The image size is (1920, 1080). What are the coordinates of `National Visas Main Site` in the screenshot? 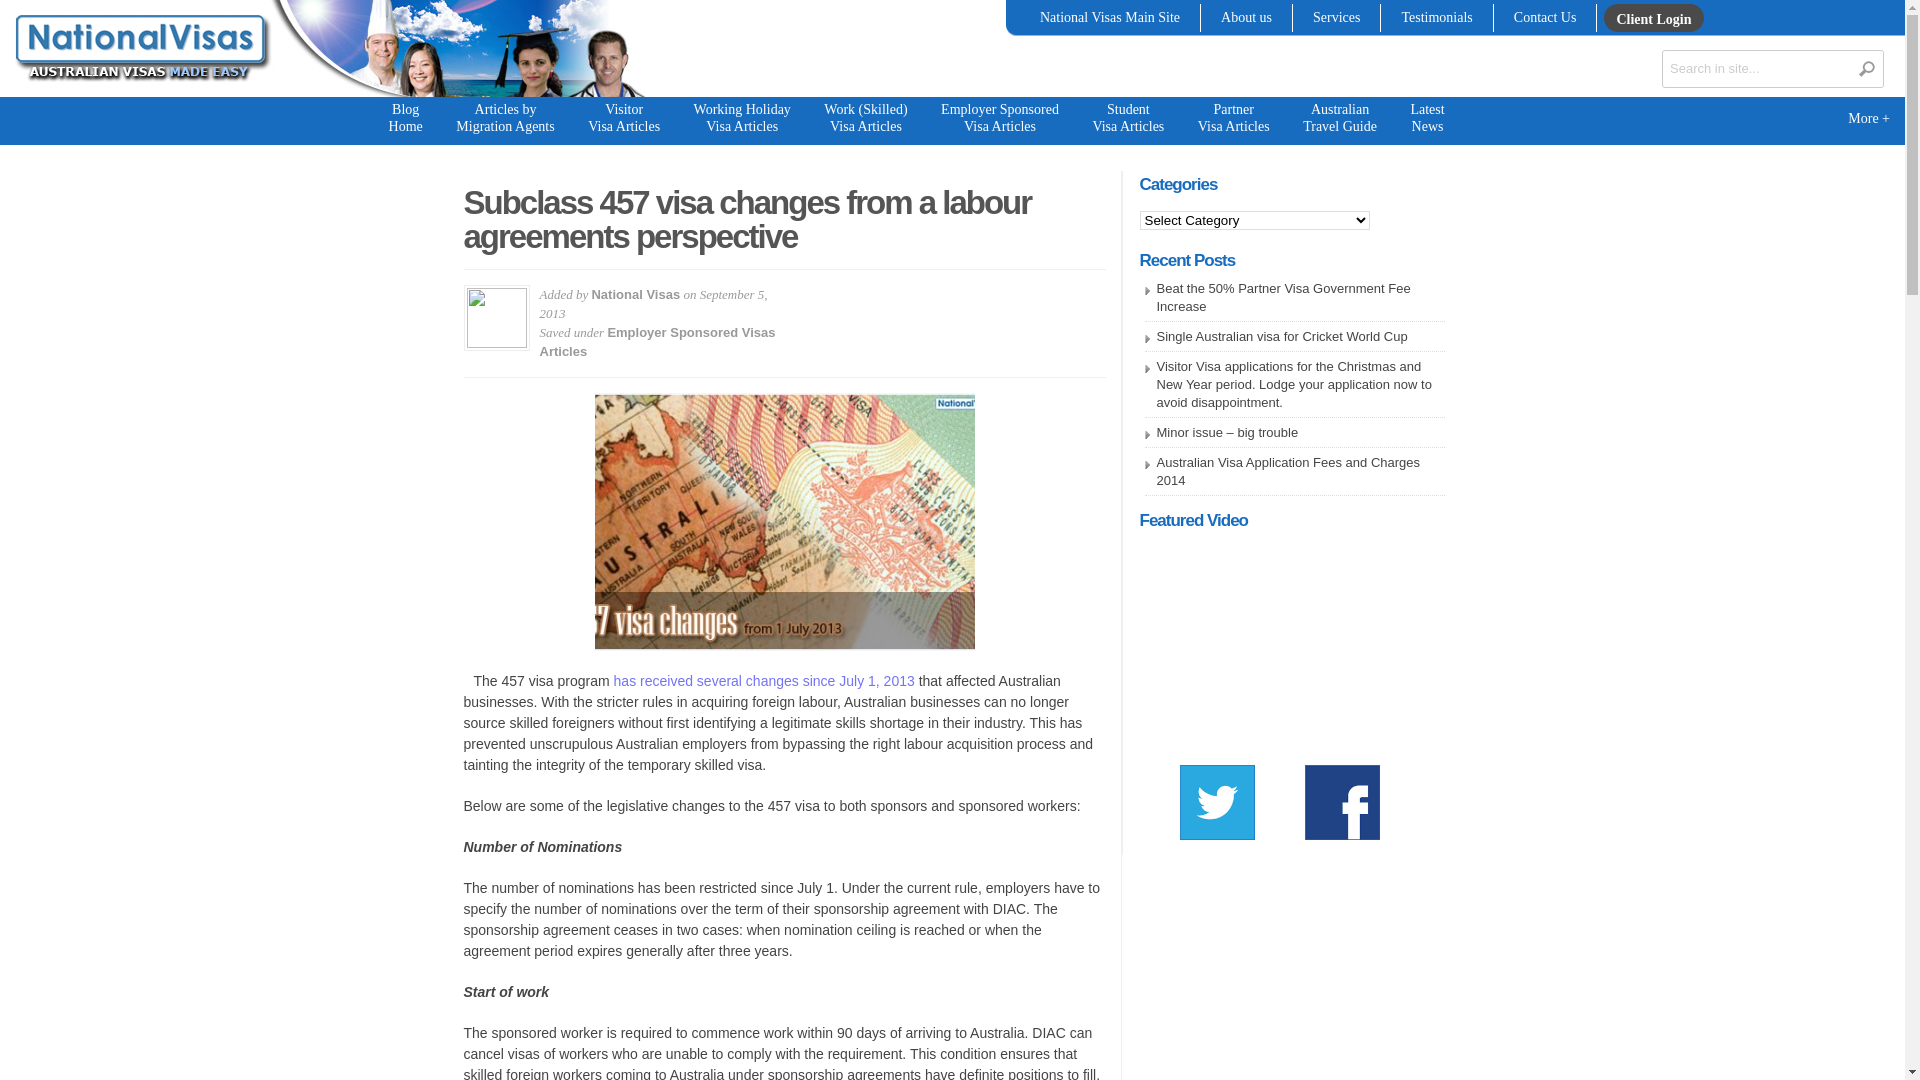 It's located at (1110, 18).